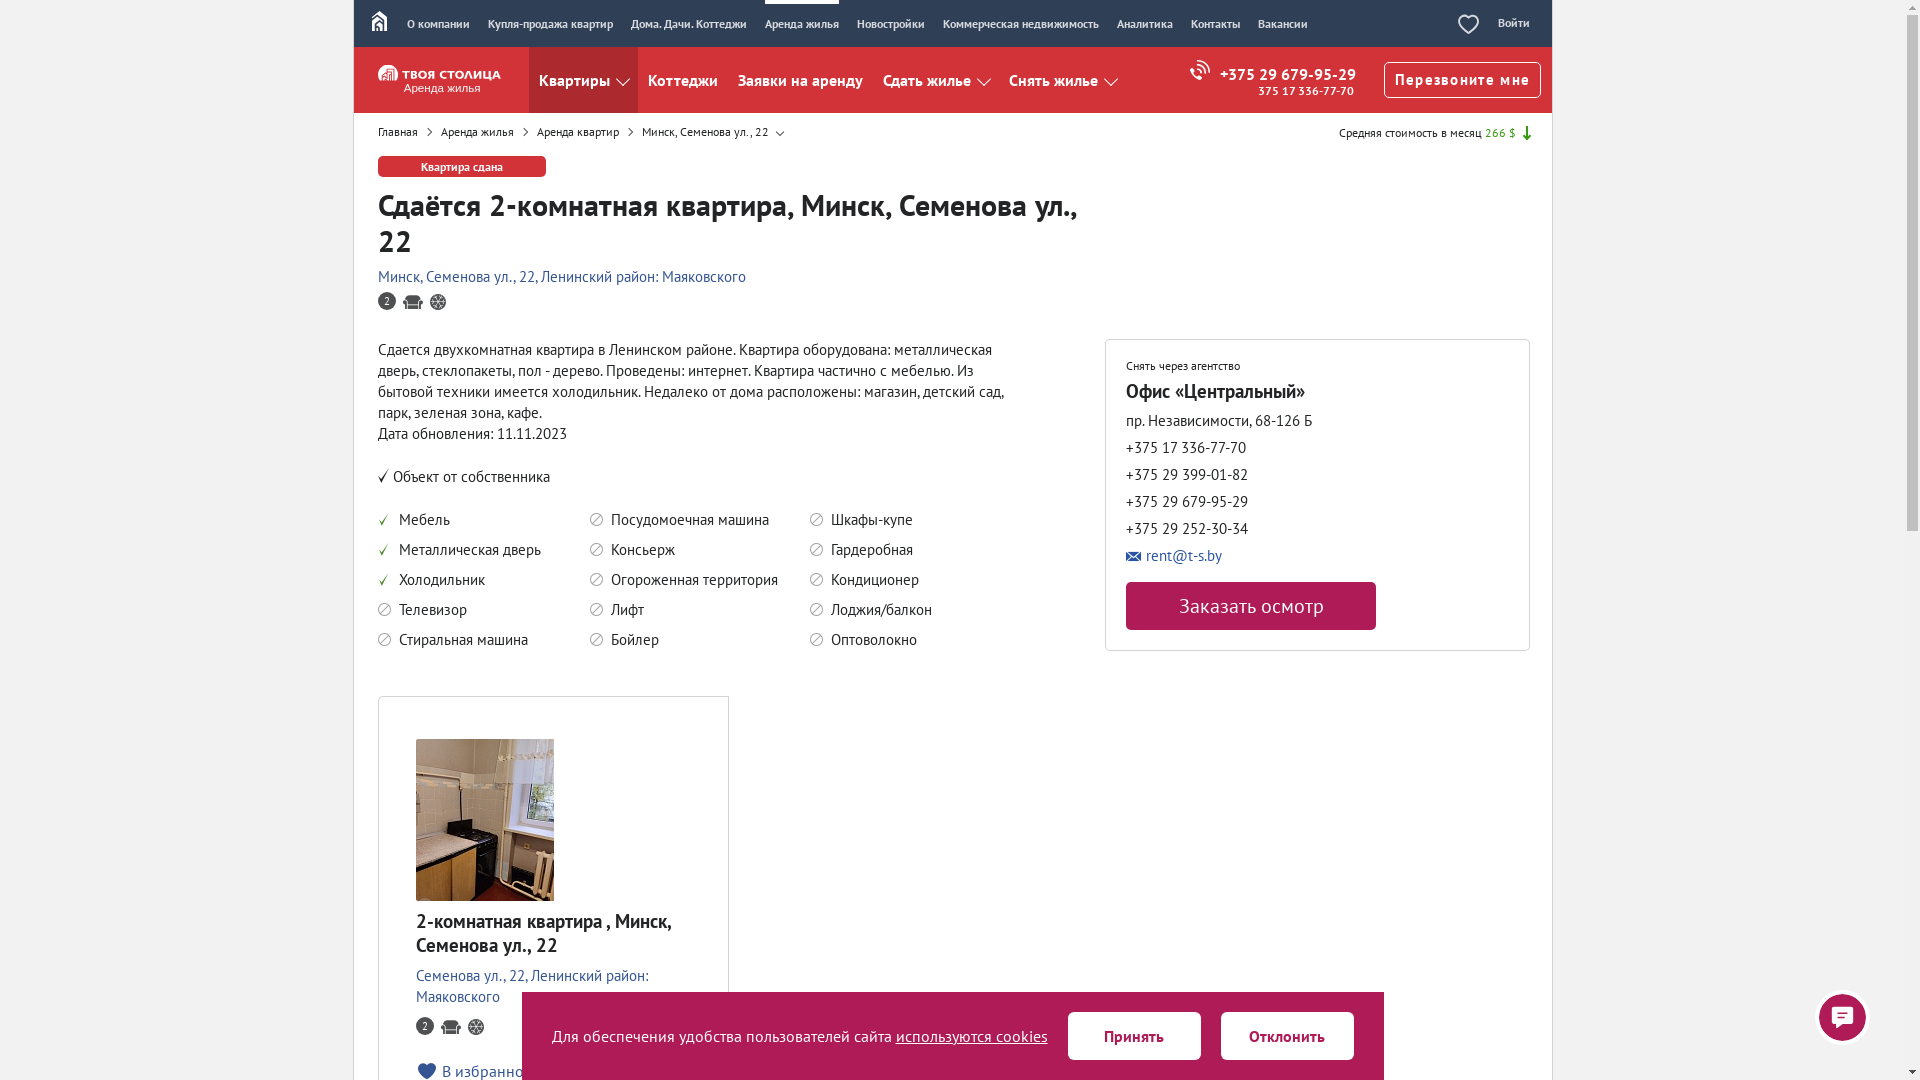  I want to click on rent@t-s.by, so click(1251, 556).